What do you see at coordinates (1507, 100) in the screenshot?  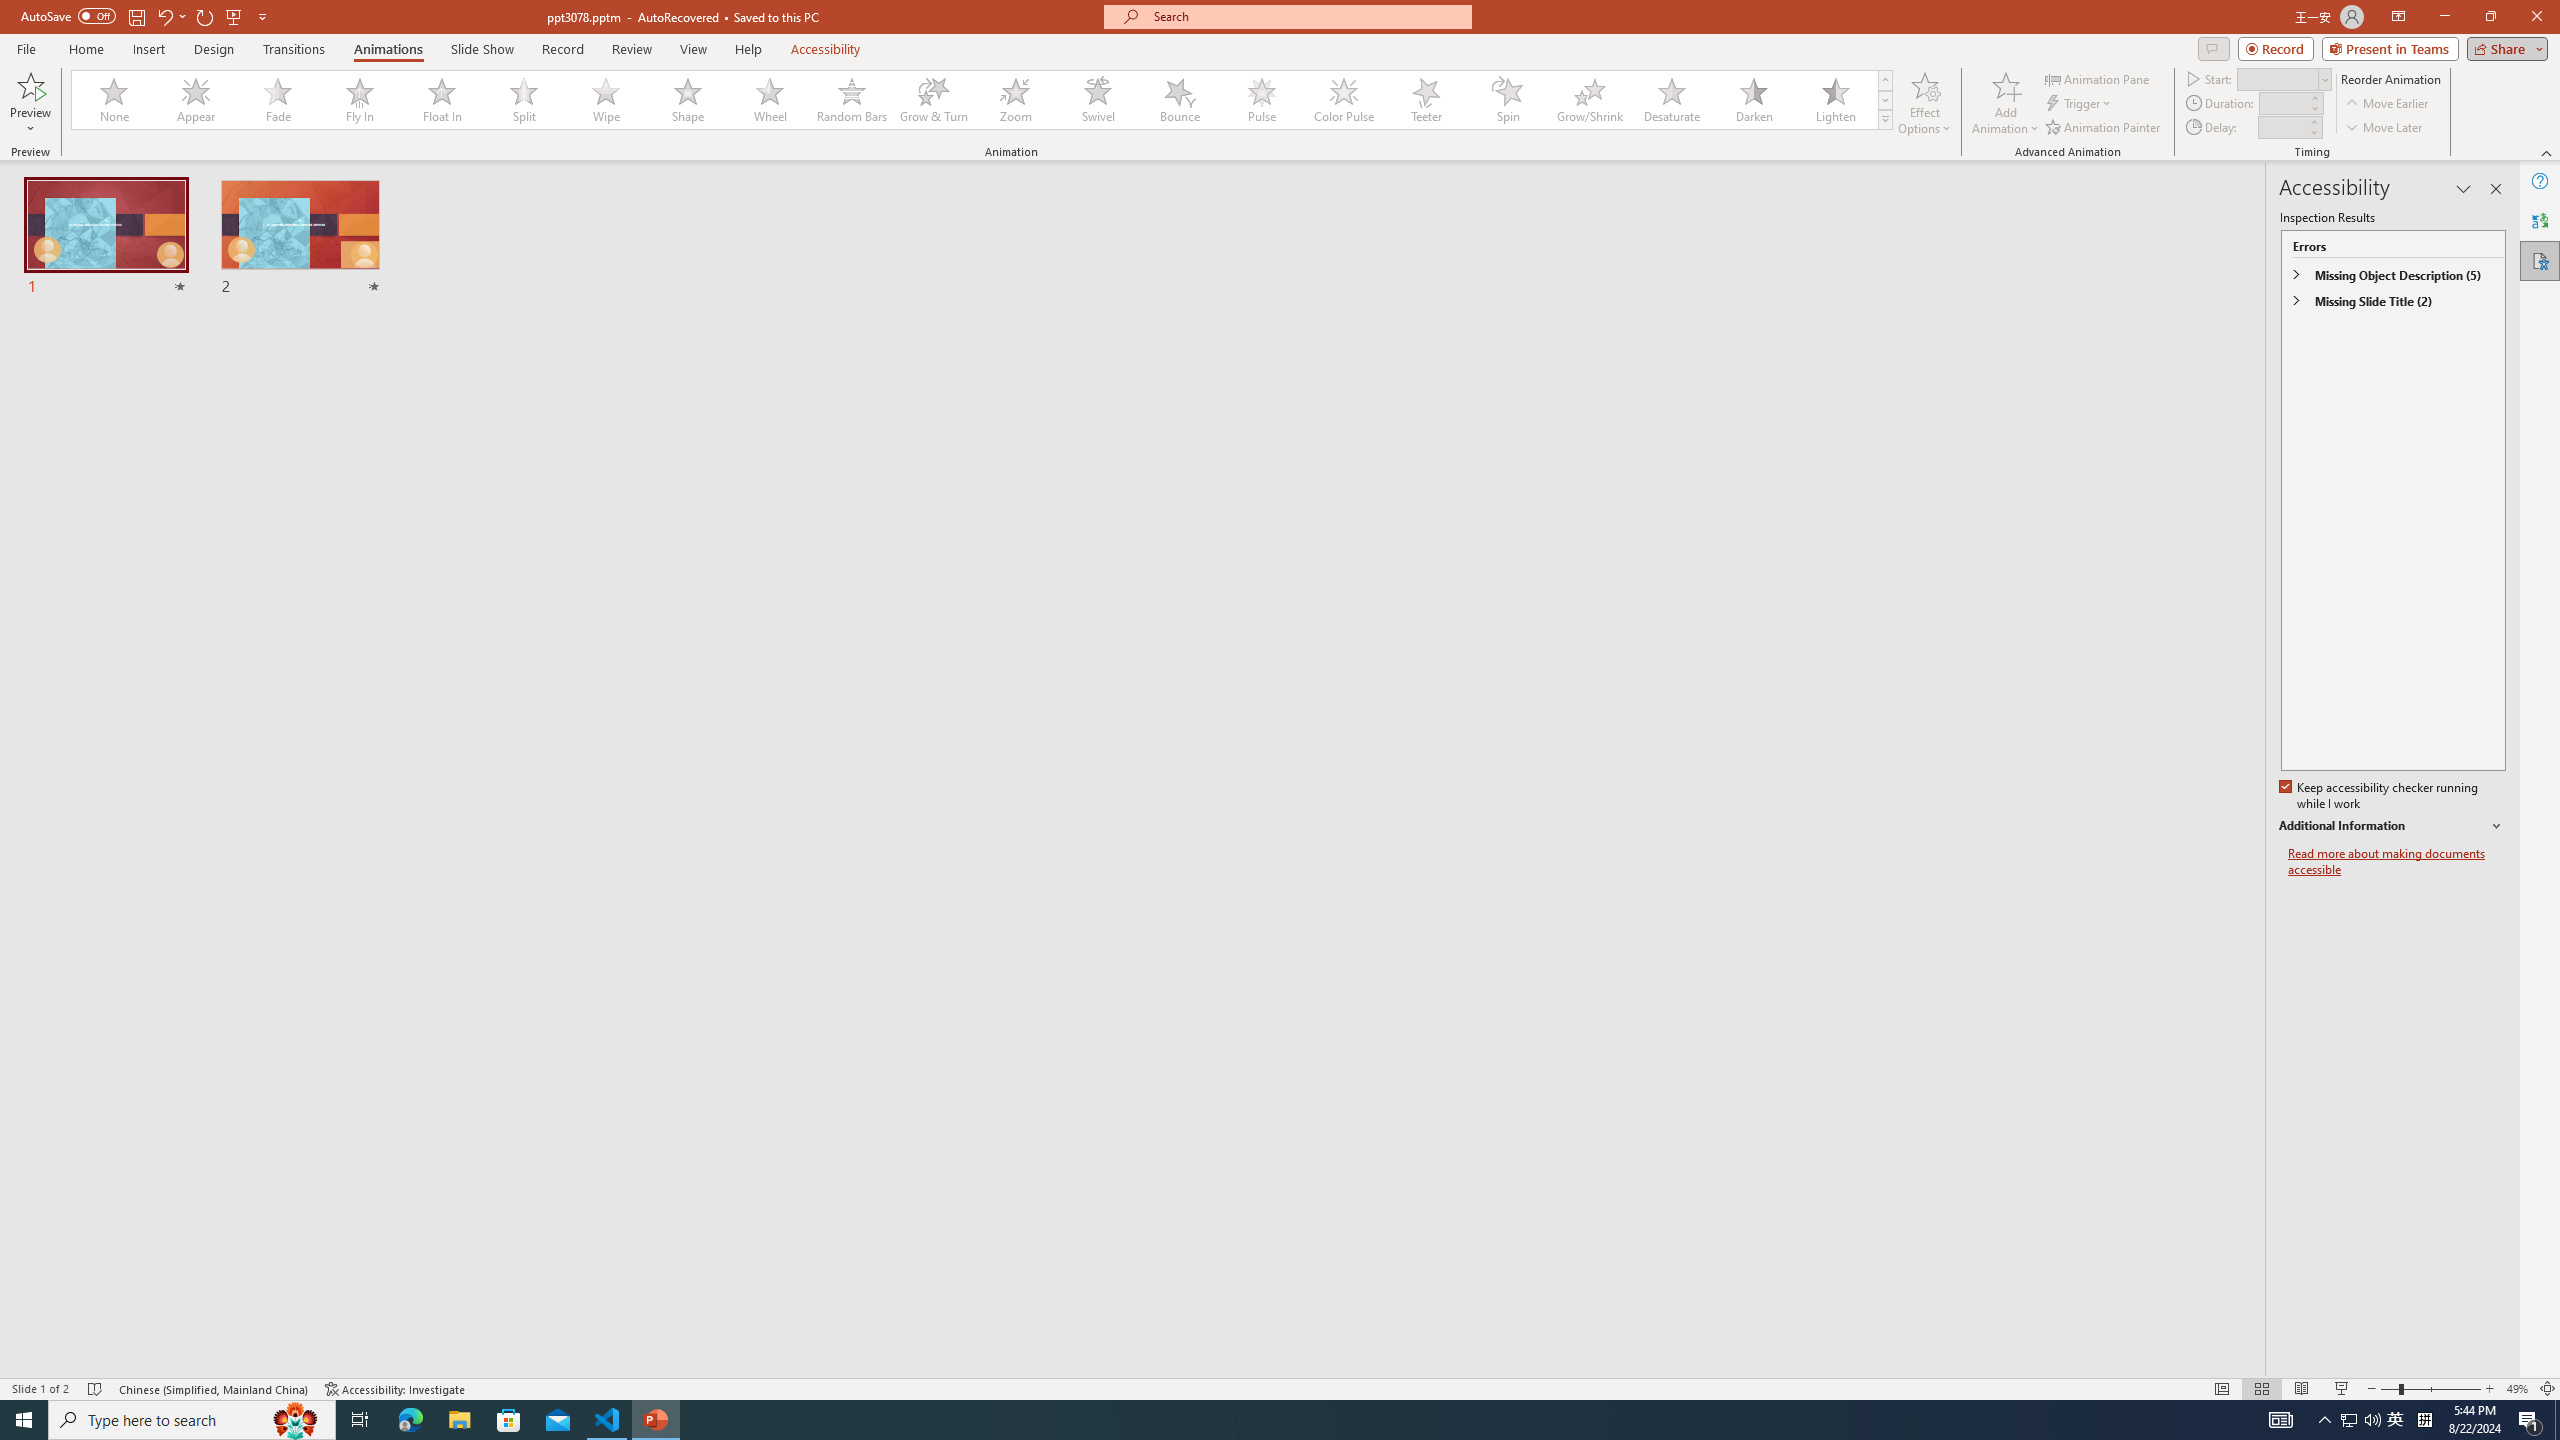 I see `Spin` at bounding box center [1507, 100].